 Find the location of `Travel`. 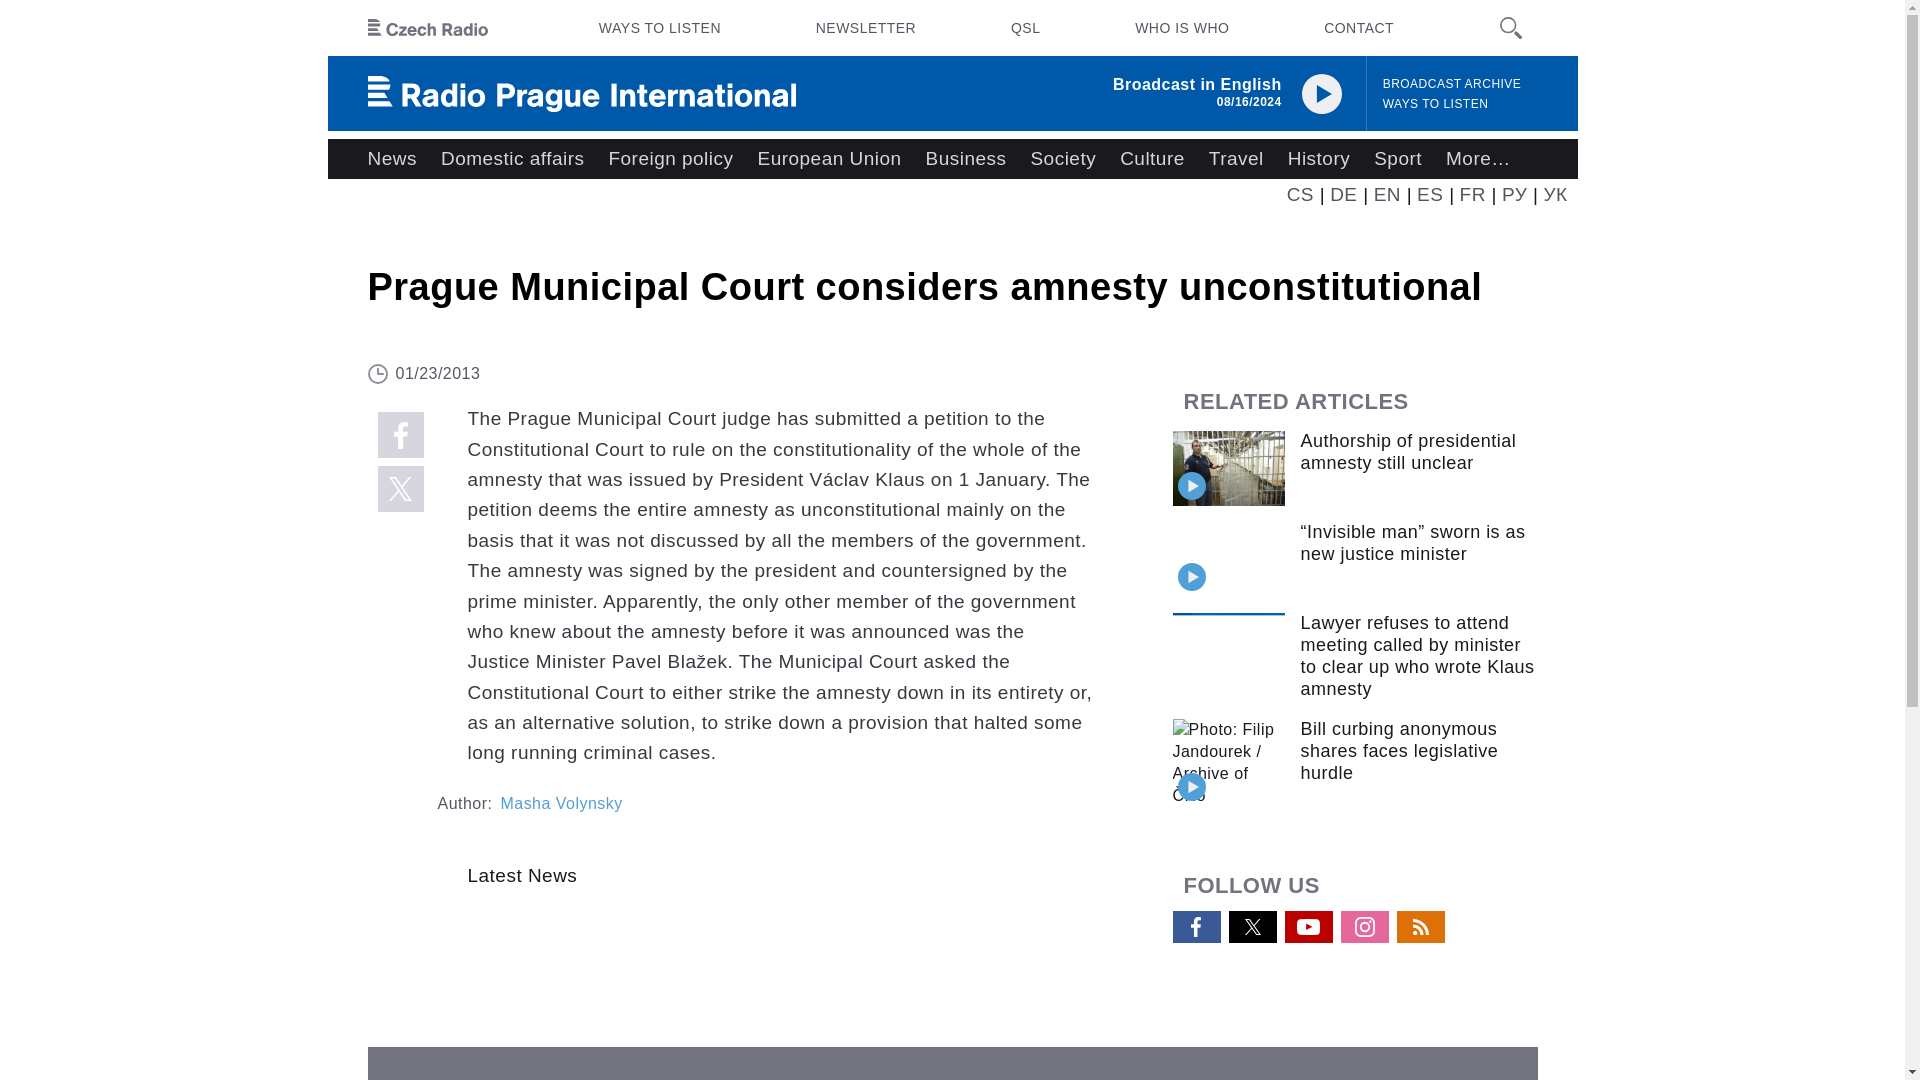

Travel is located at coordinates (1236, 159).